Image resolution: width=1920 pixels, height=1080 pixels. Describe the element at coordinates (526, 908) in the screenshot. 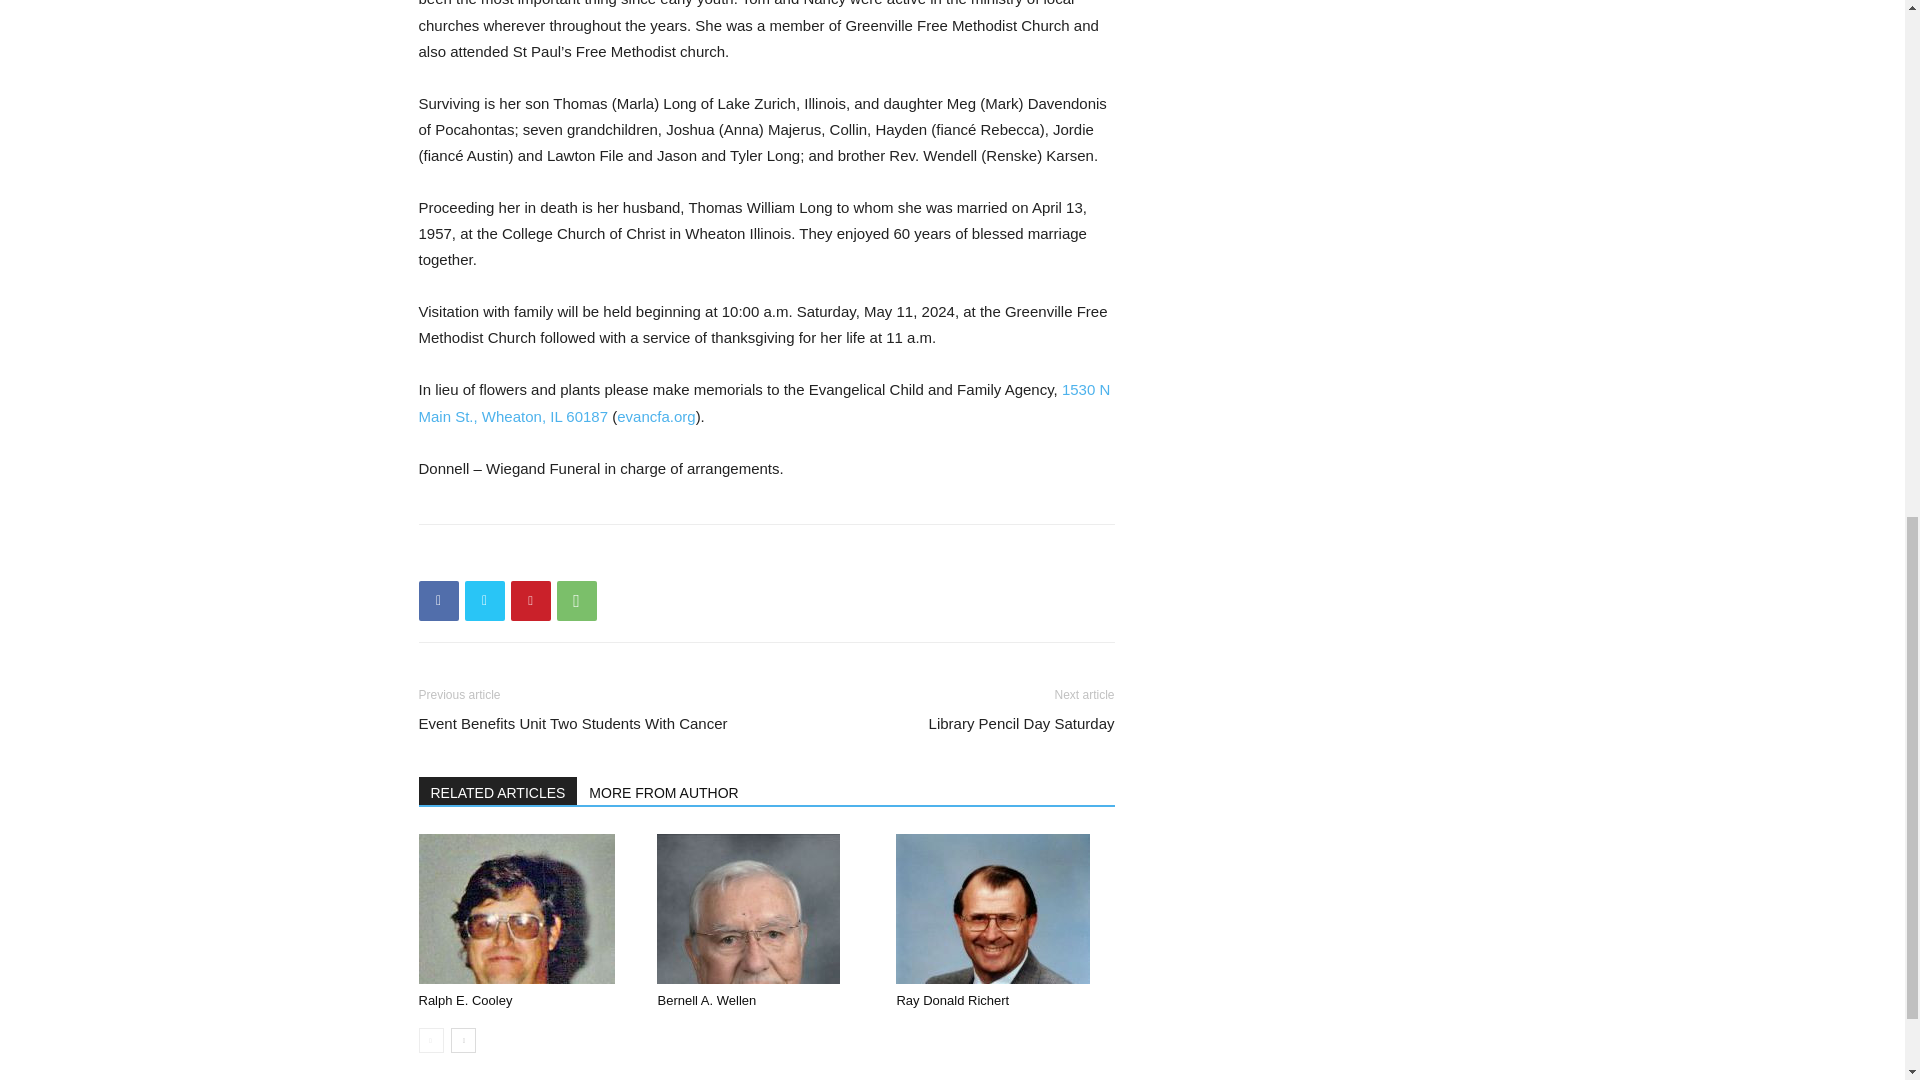

I see `Ralph E. Cooley` at that location.